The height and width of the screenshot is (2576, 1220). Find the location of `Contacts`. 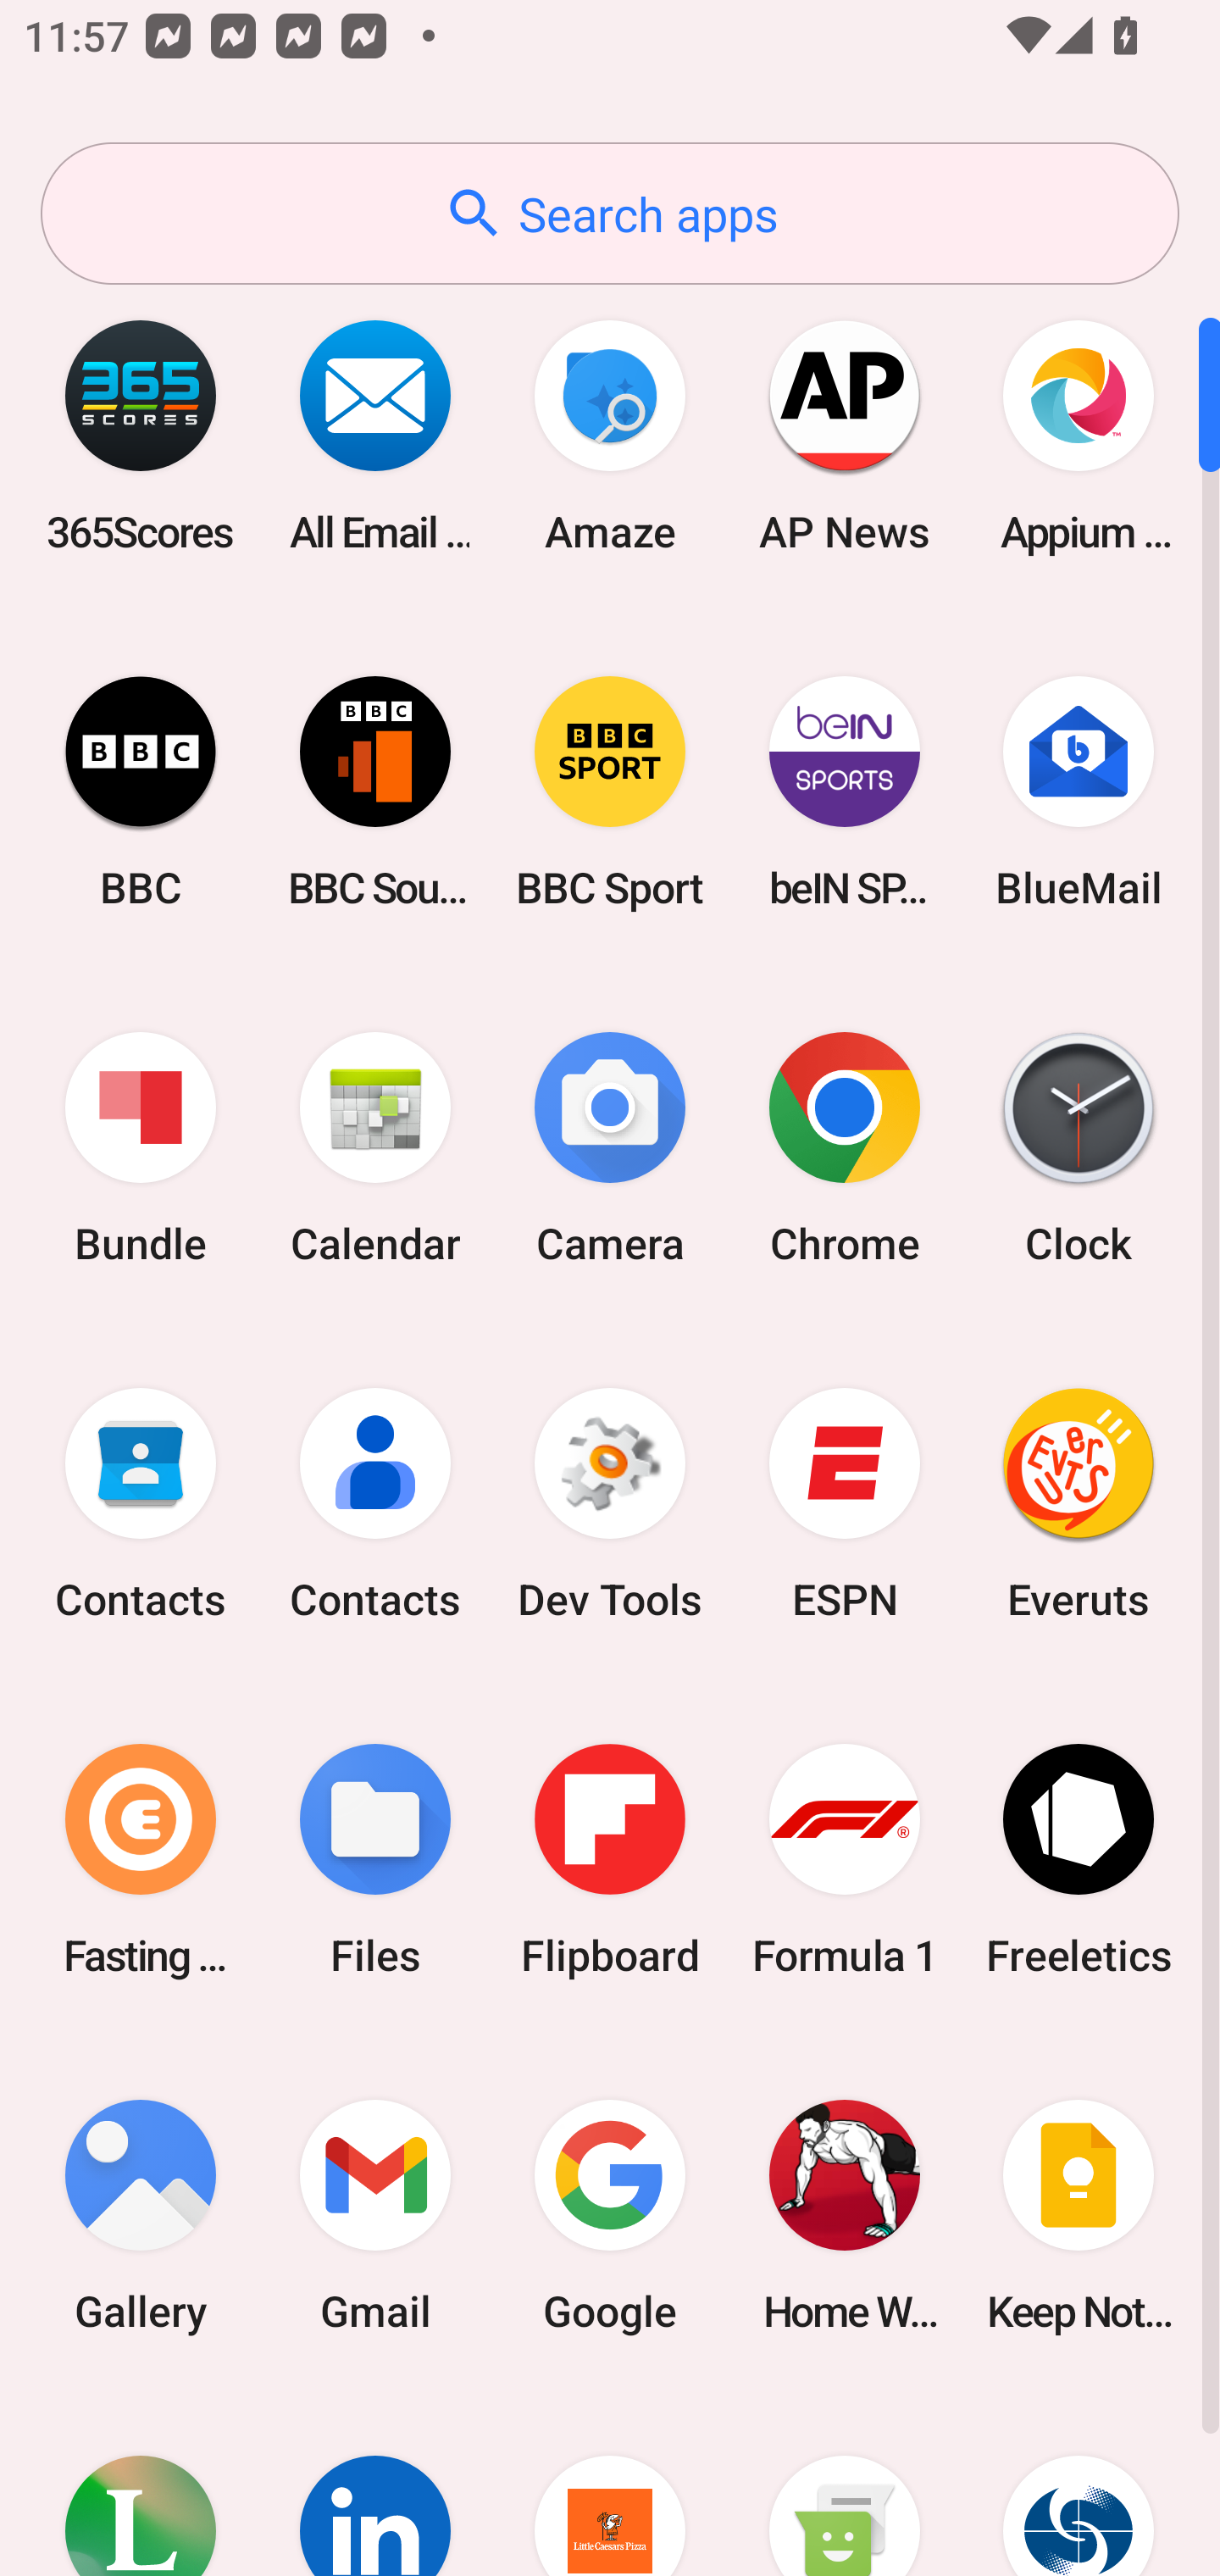

Contacts is located at coordinates (375, 1504).